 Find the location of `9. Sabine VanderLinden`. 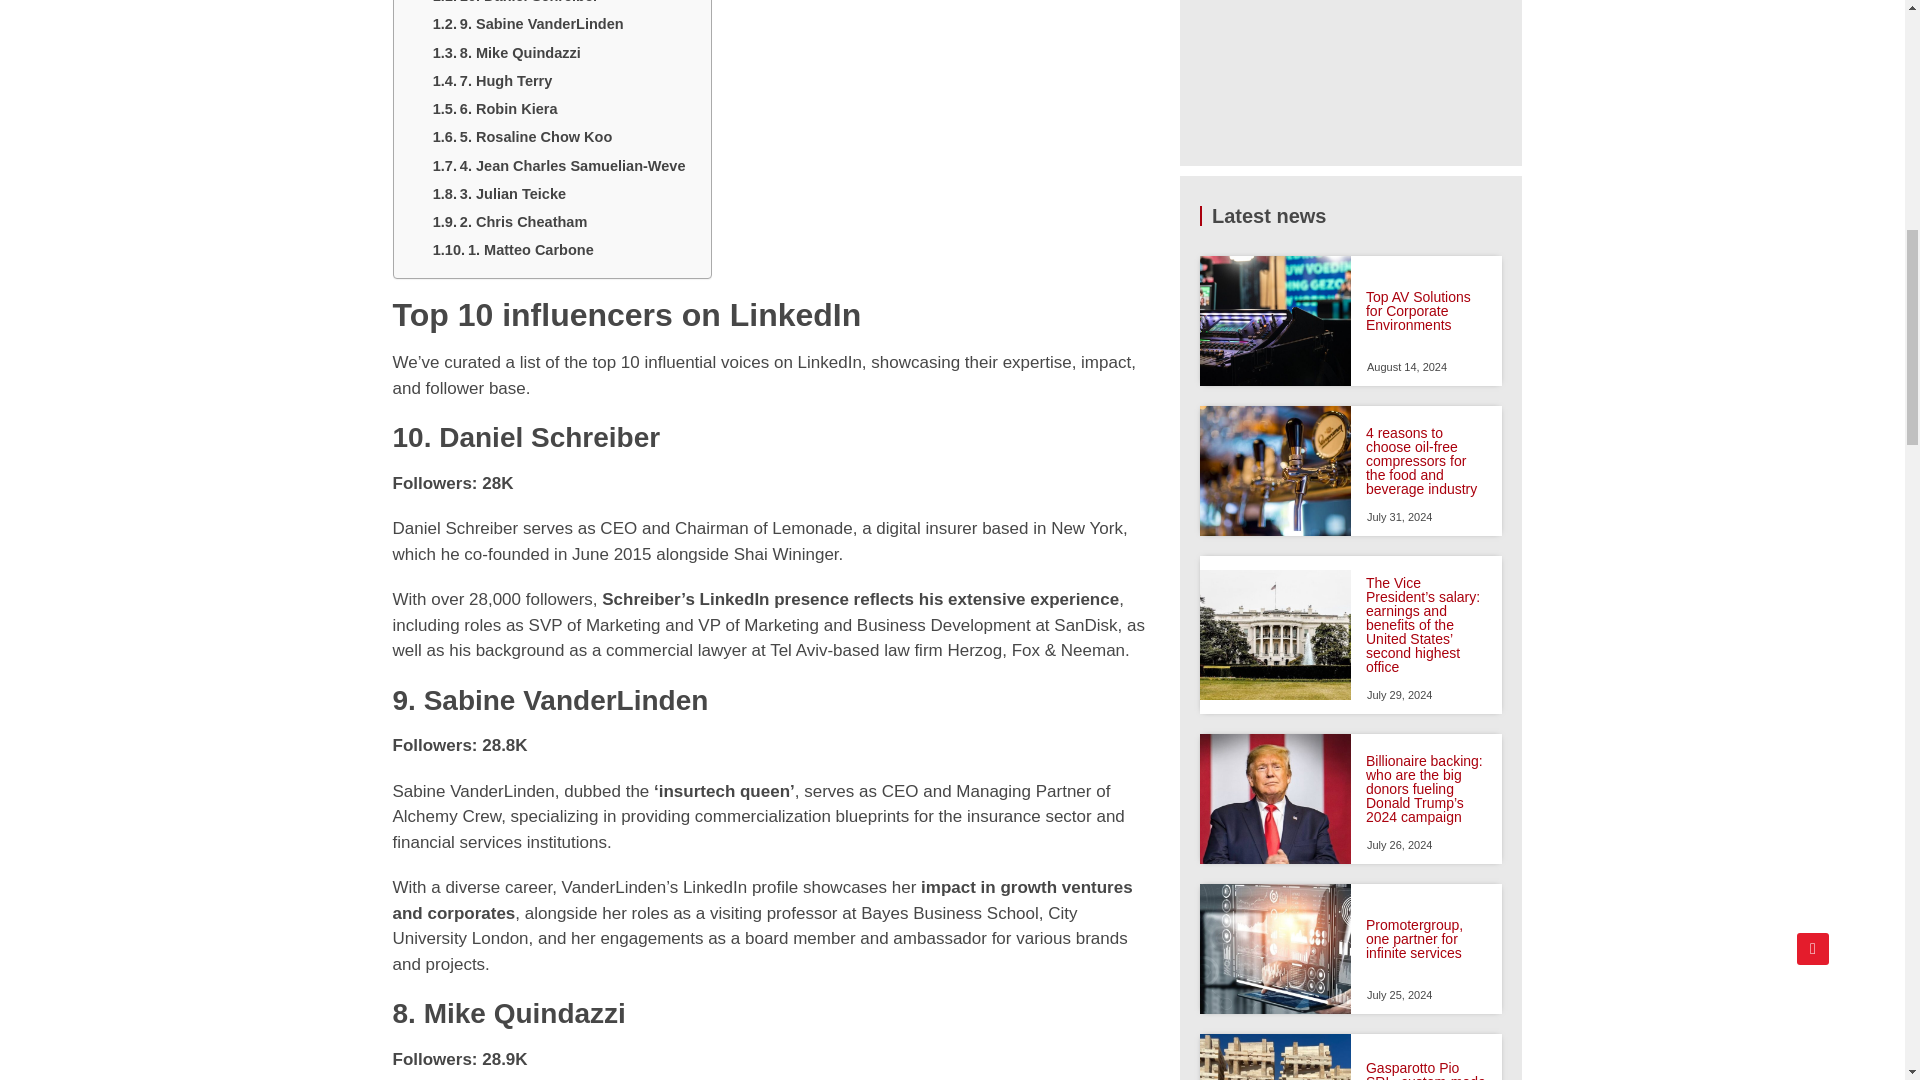

9. Sabine VanderLinden is located at coordinates (528, 26).